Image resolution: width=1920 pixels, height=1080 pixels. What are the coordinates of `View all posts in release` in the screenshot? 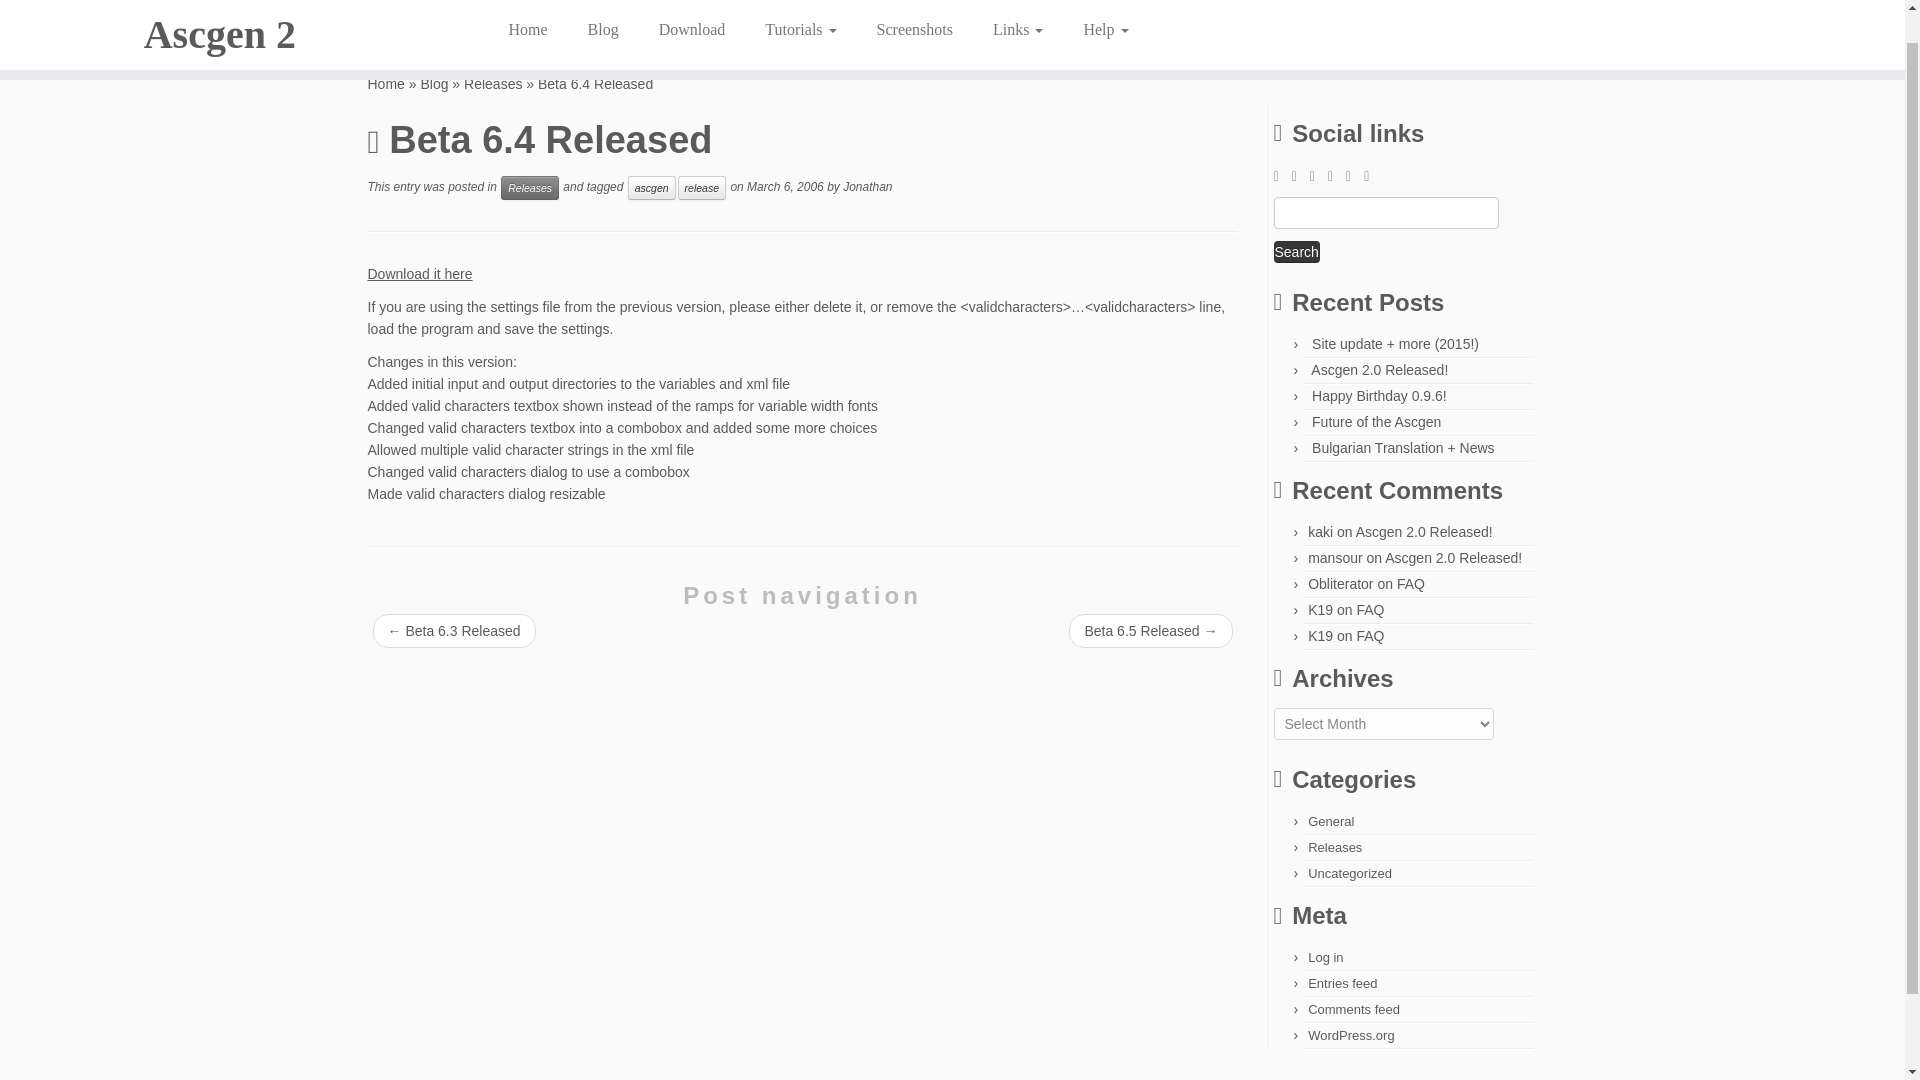 It's located at (701, 188).